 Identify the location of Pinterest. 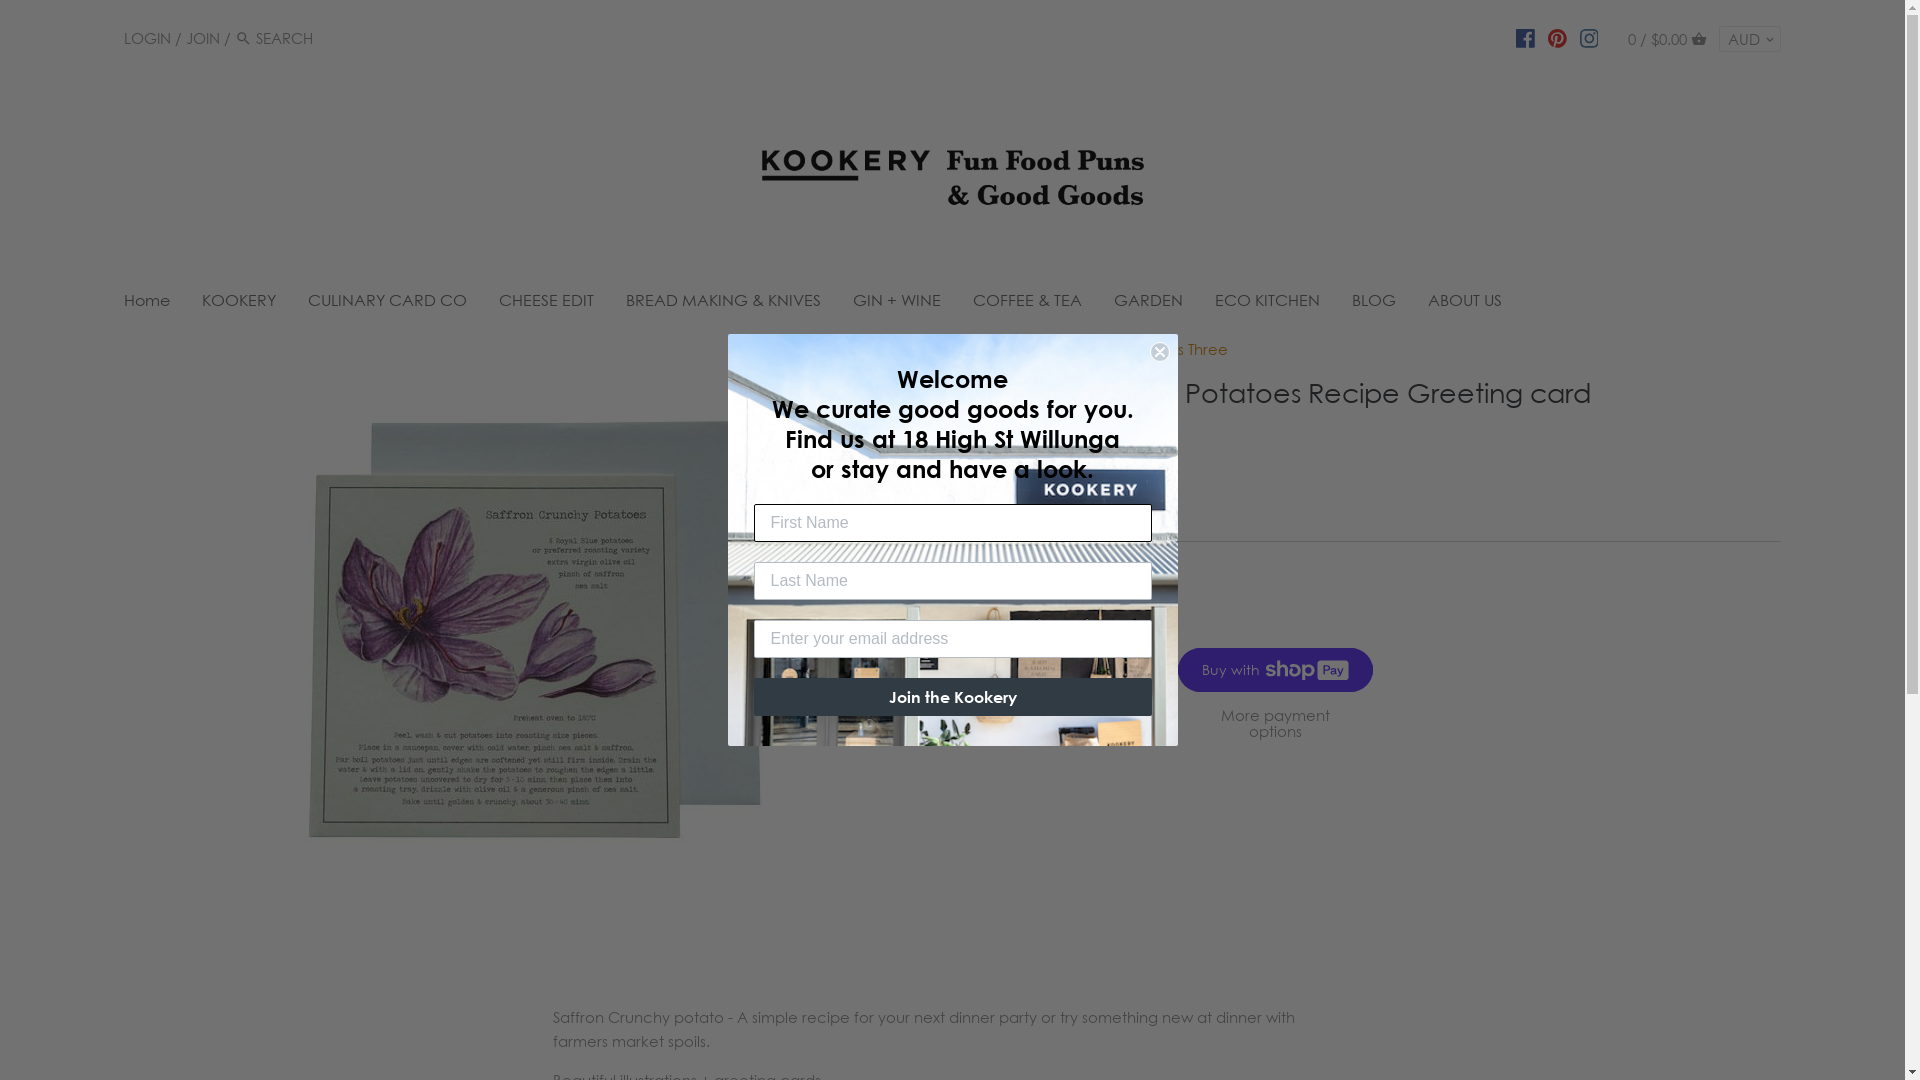
(1090, 498).